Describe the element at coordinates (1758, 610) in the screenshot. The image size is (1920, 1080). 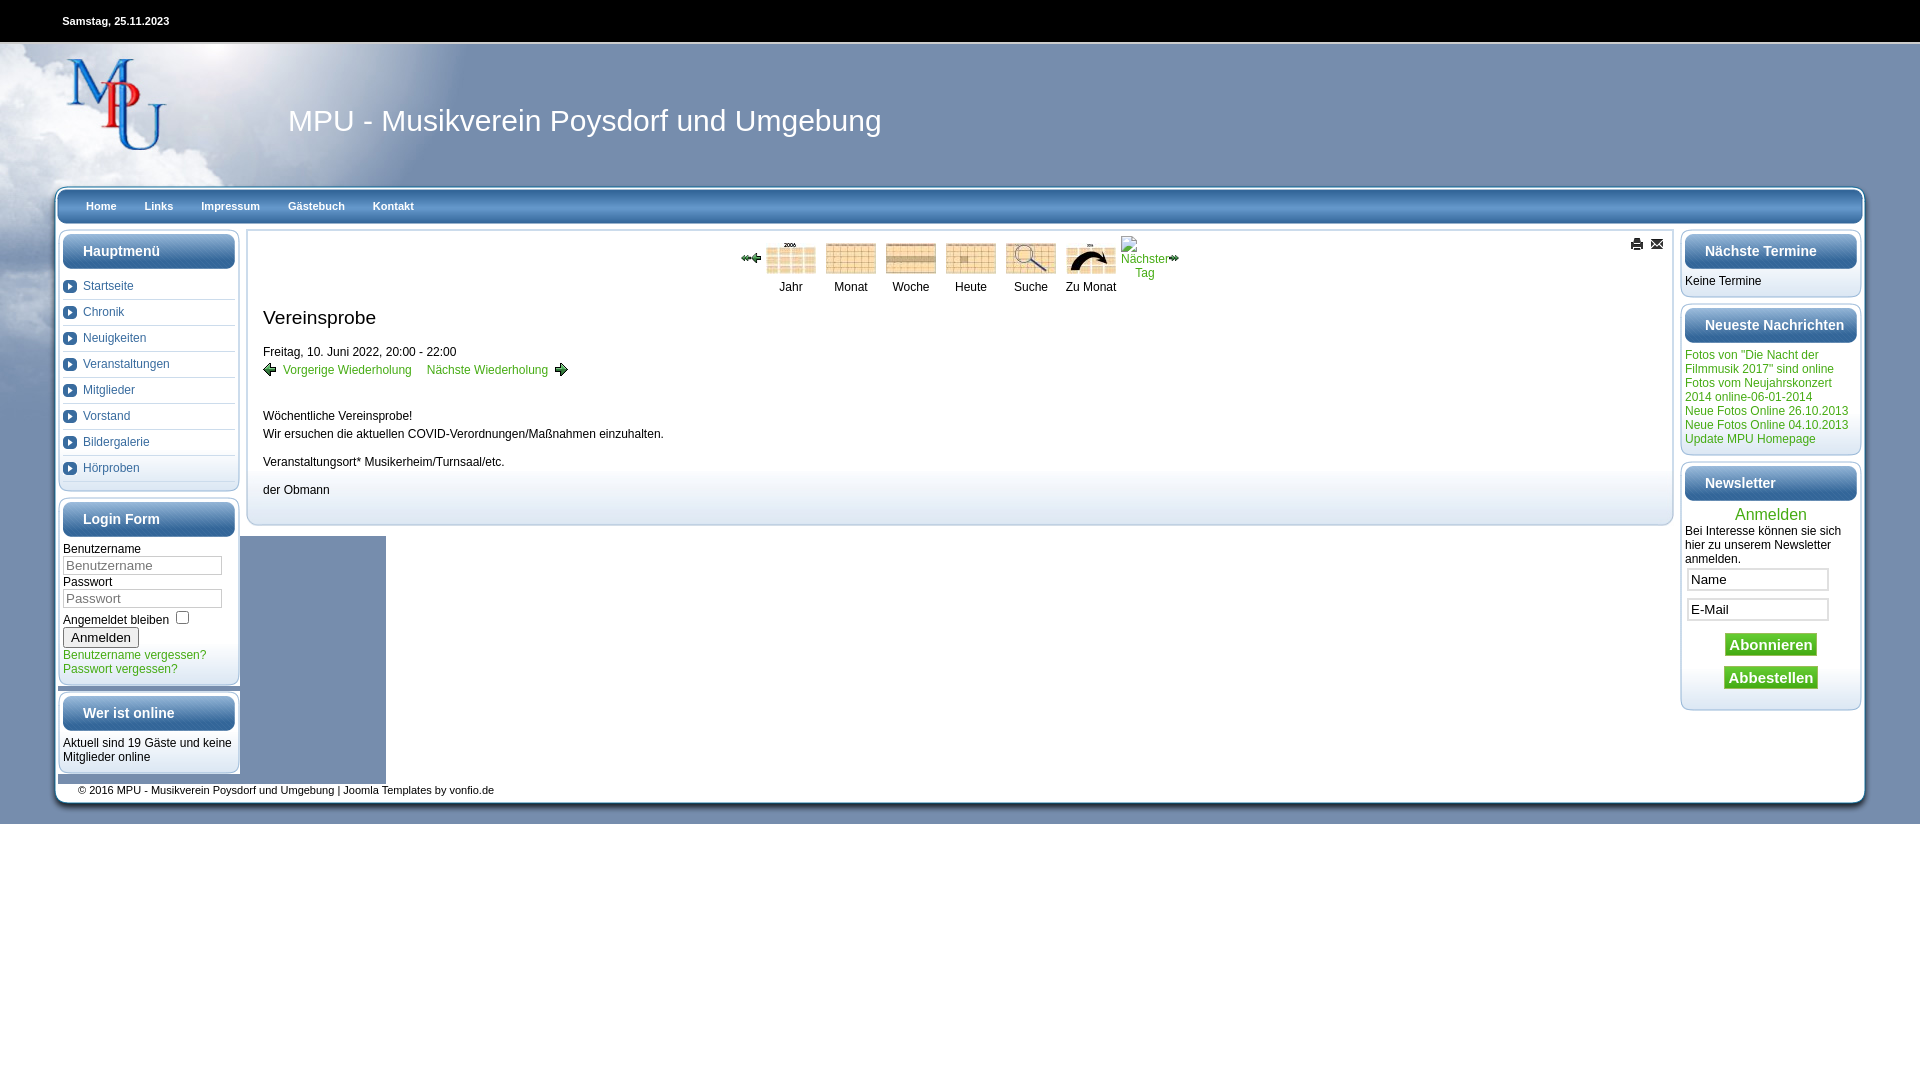
I see `E-Mail` at that location.